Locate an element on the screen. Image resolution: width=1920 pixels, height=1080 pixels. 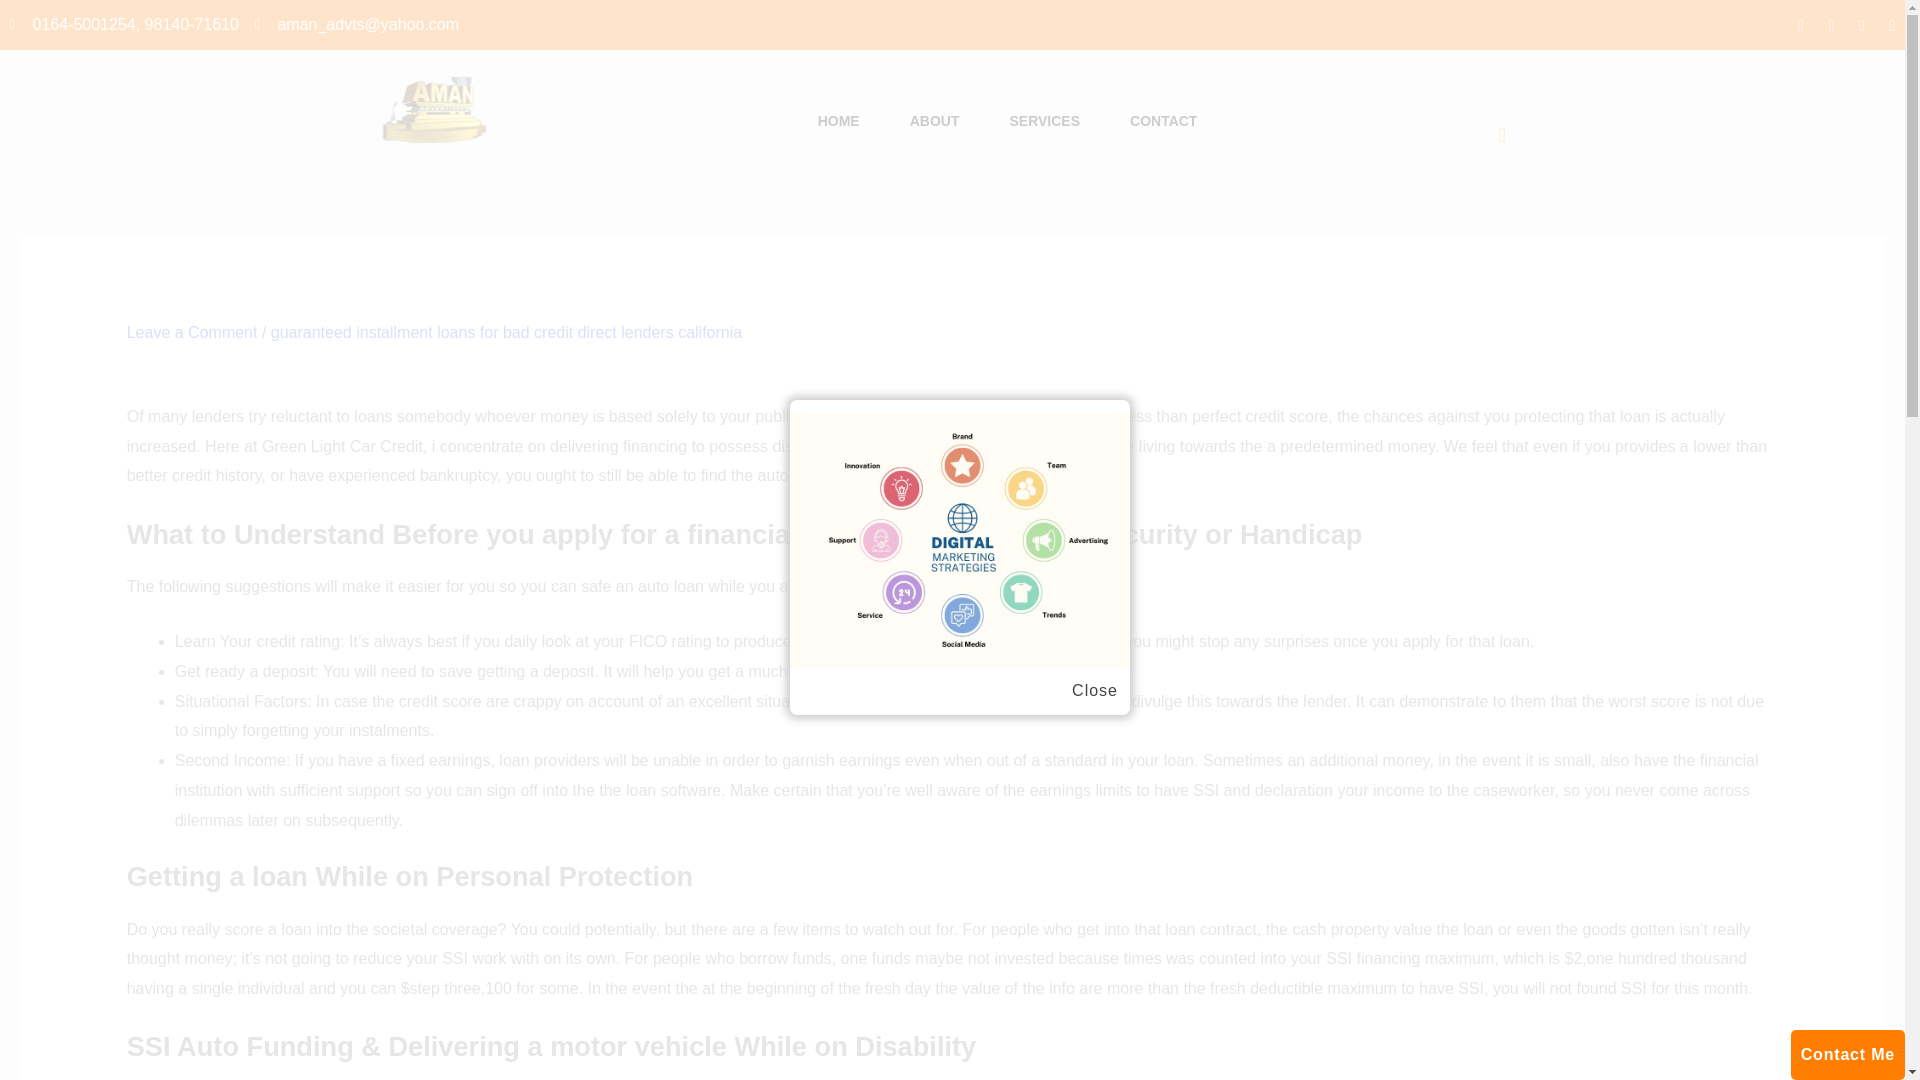
Close is located at coordinates (1094, 691).